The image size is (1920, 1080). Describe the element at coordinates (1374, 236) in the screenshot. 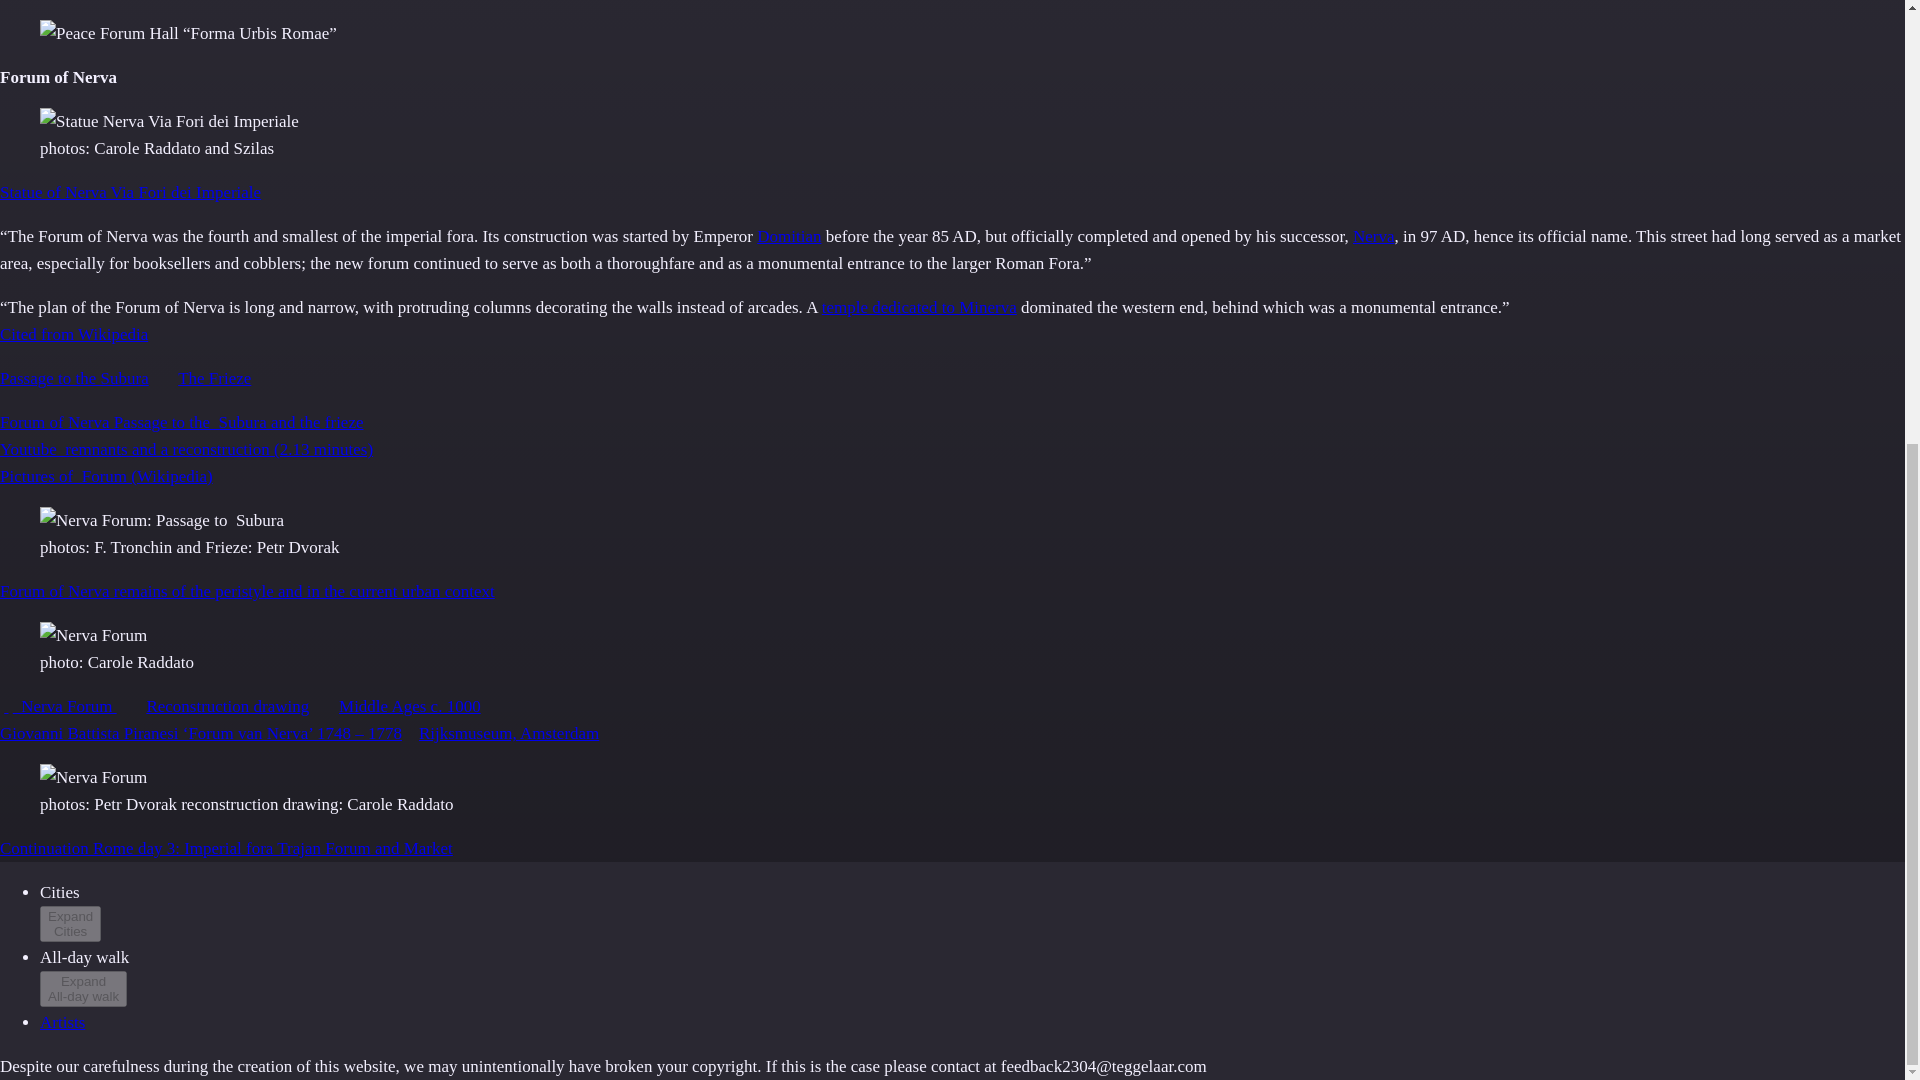

I see `Nerva` at that location.